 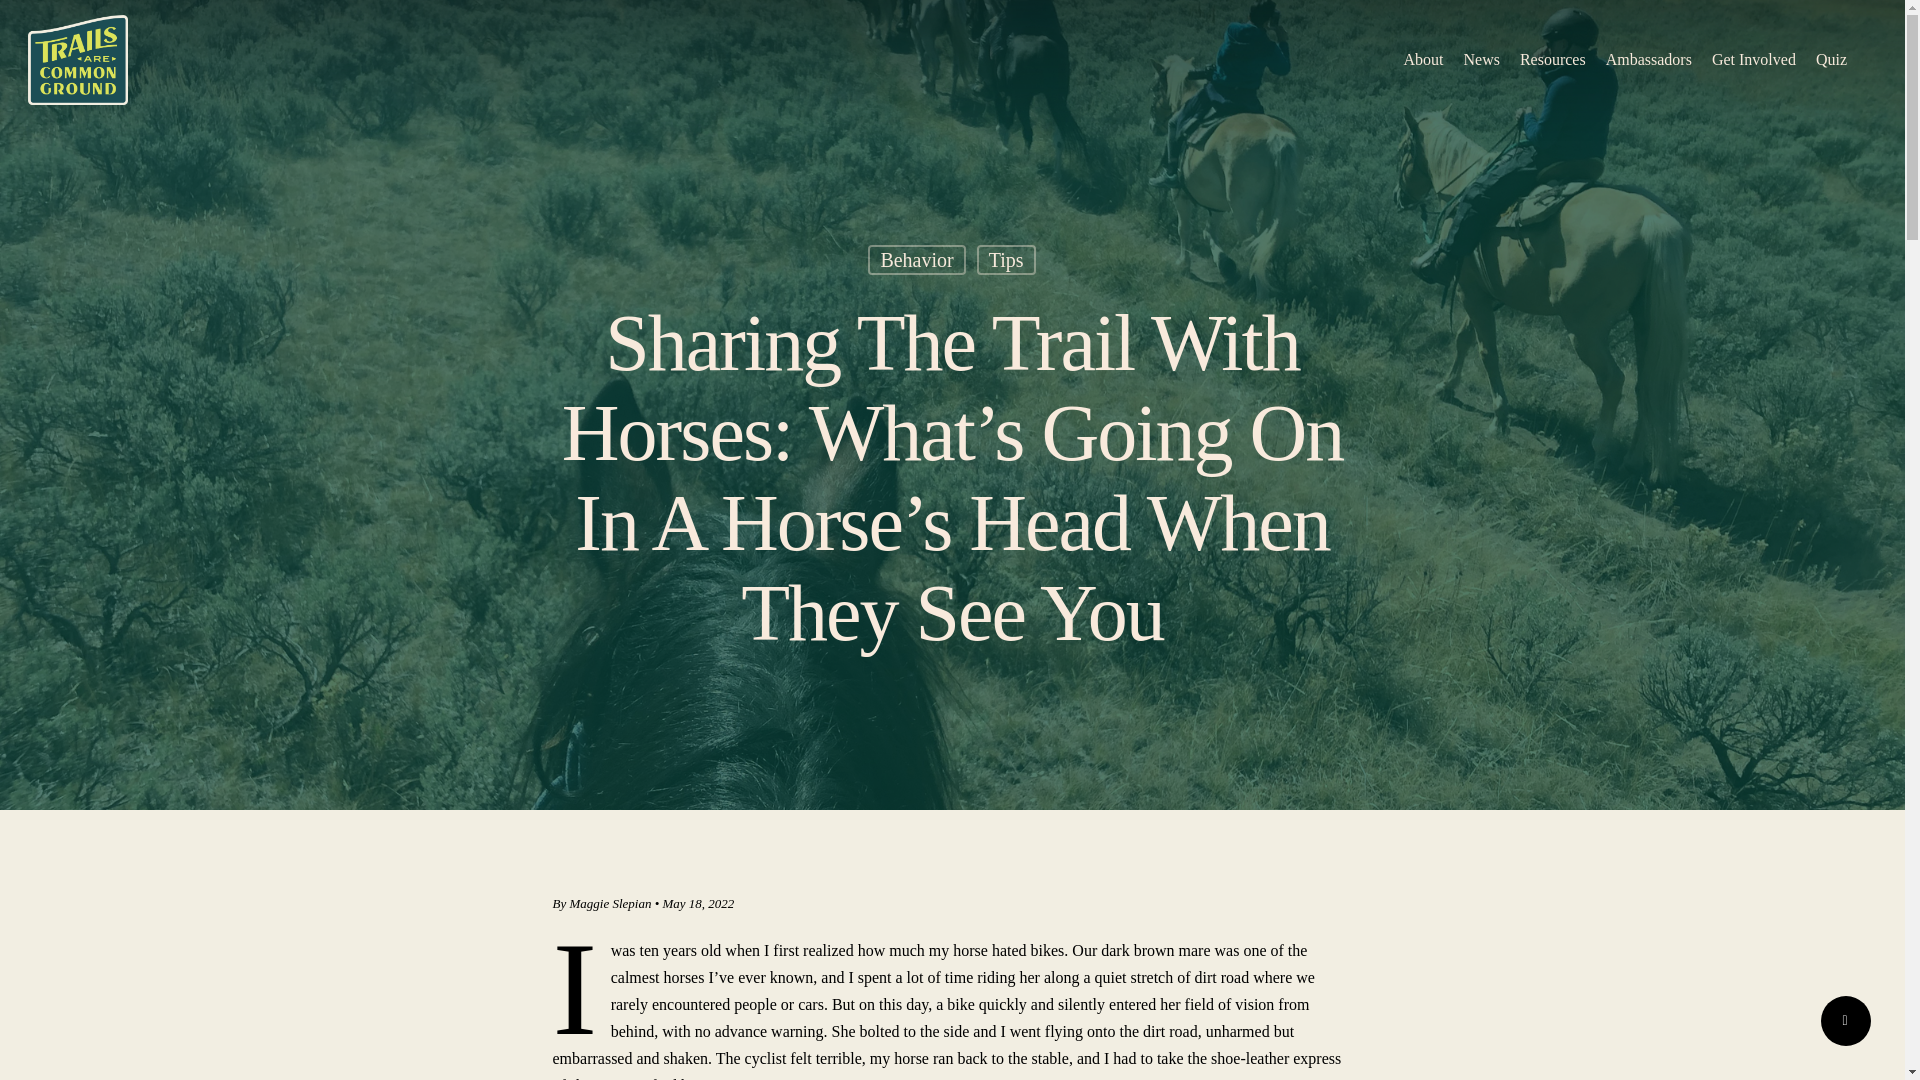 I want to click on Behavior, so click(x=916, y=275).